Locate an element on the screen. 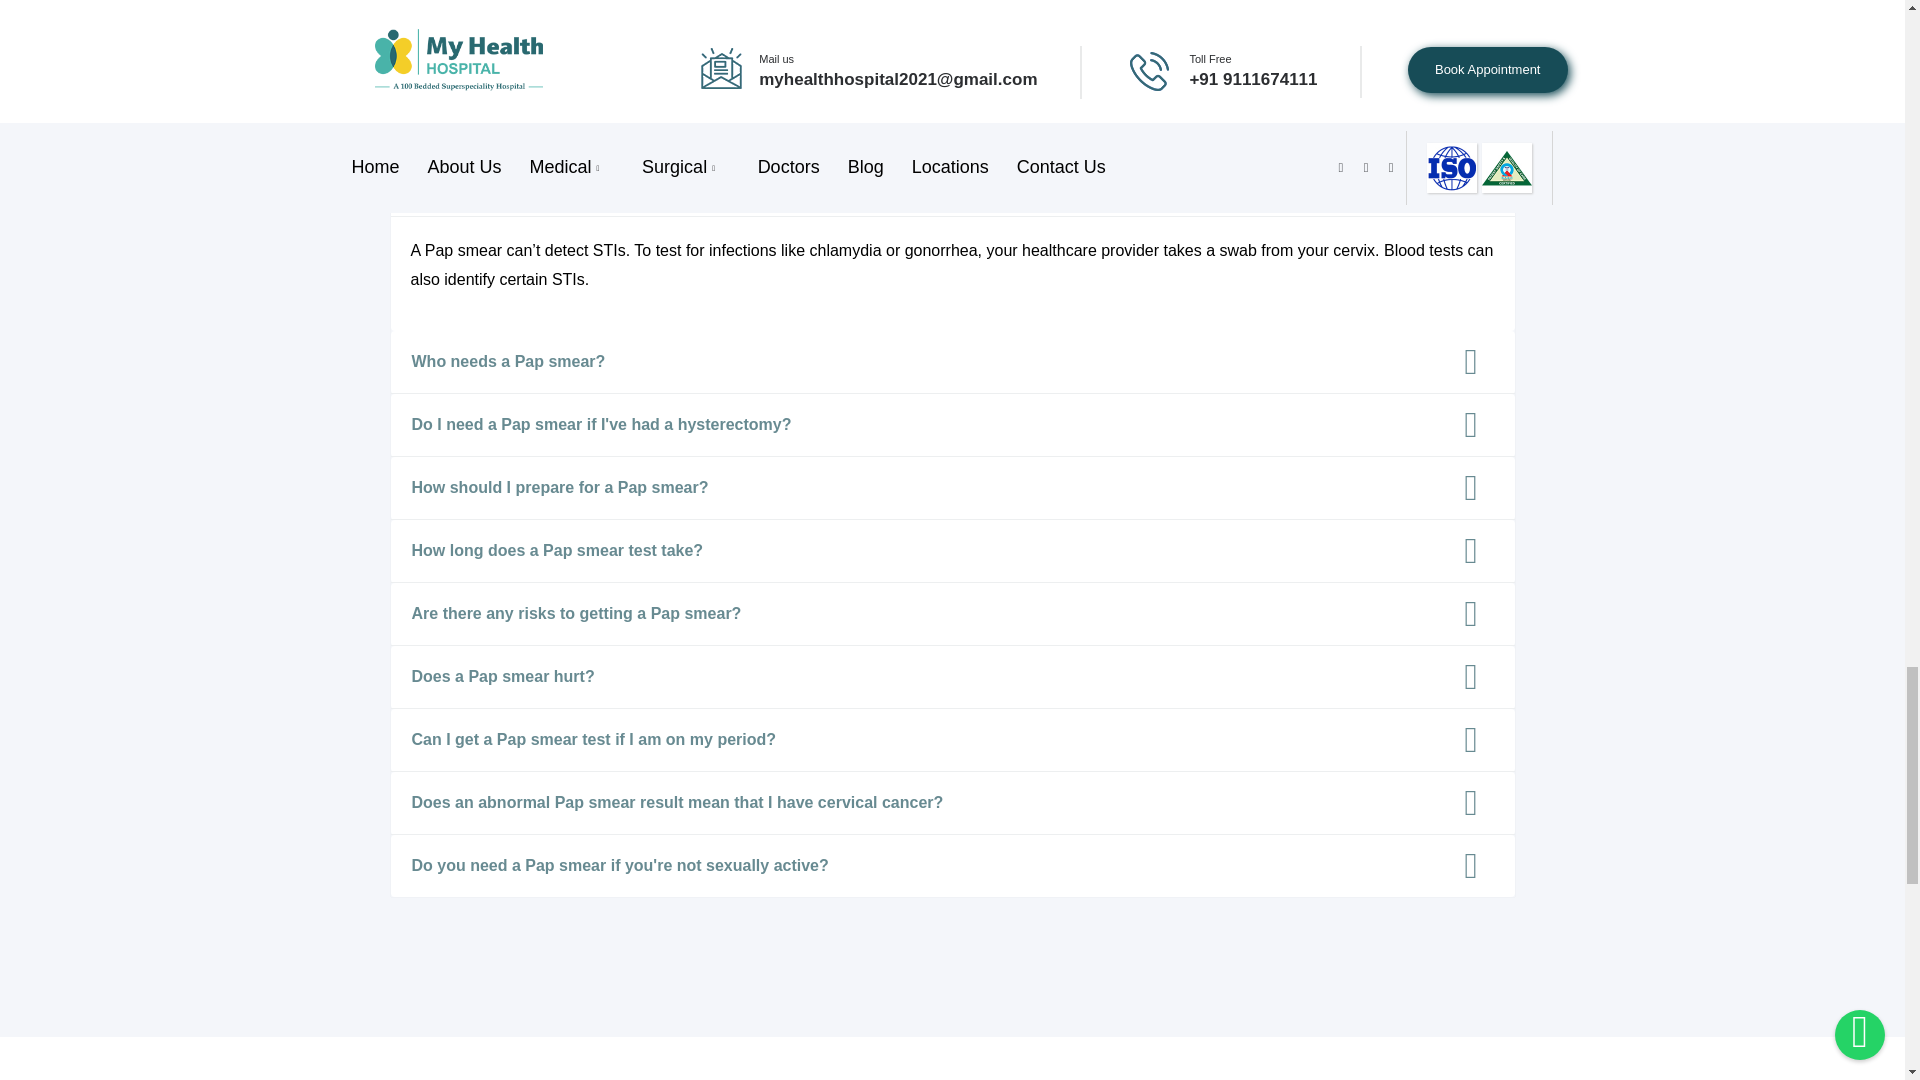 Image resolution: width=1920 pixels, height=1080 pixels. How long does a Pap smear test take? is located at coordinates (952, 551).